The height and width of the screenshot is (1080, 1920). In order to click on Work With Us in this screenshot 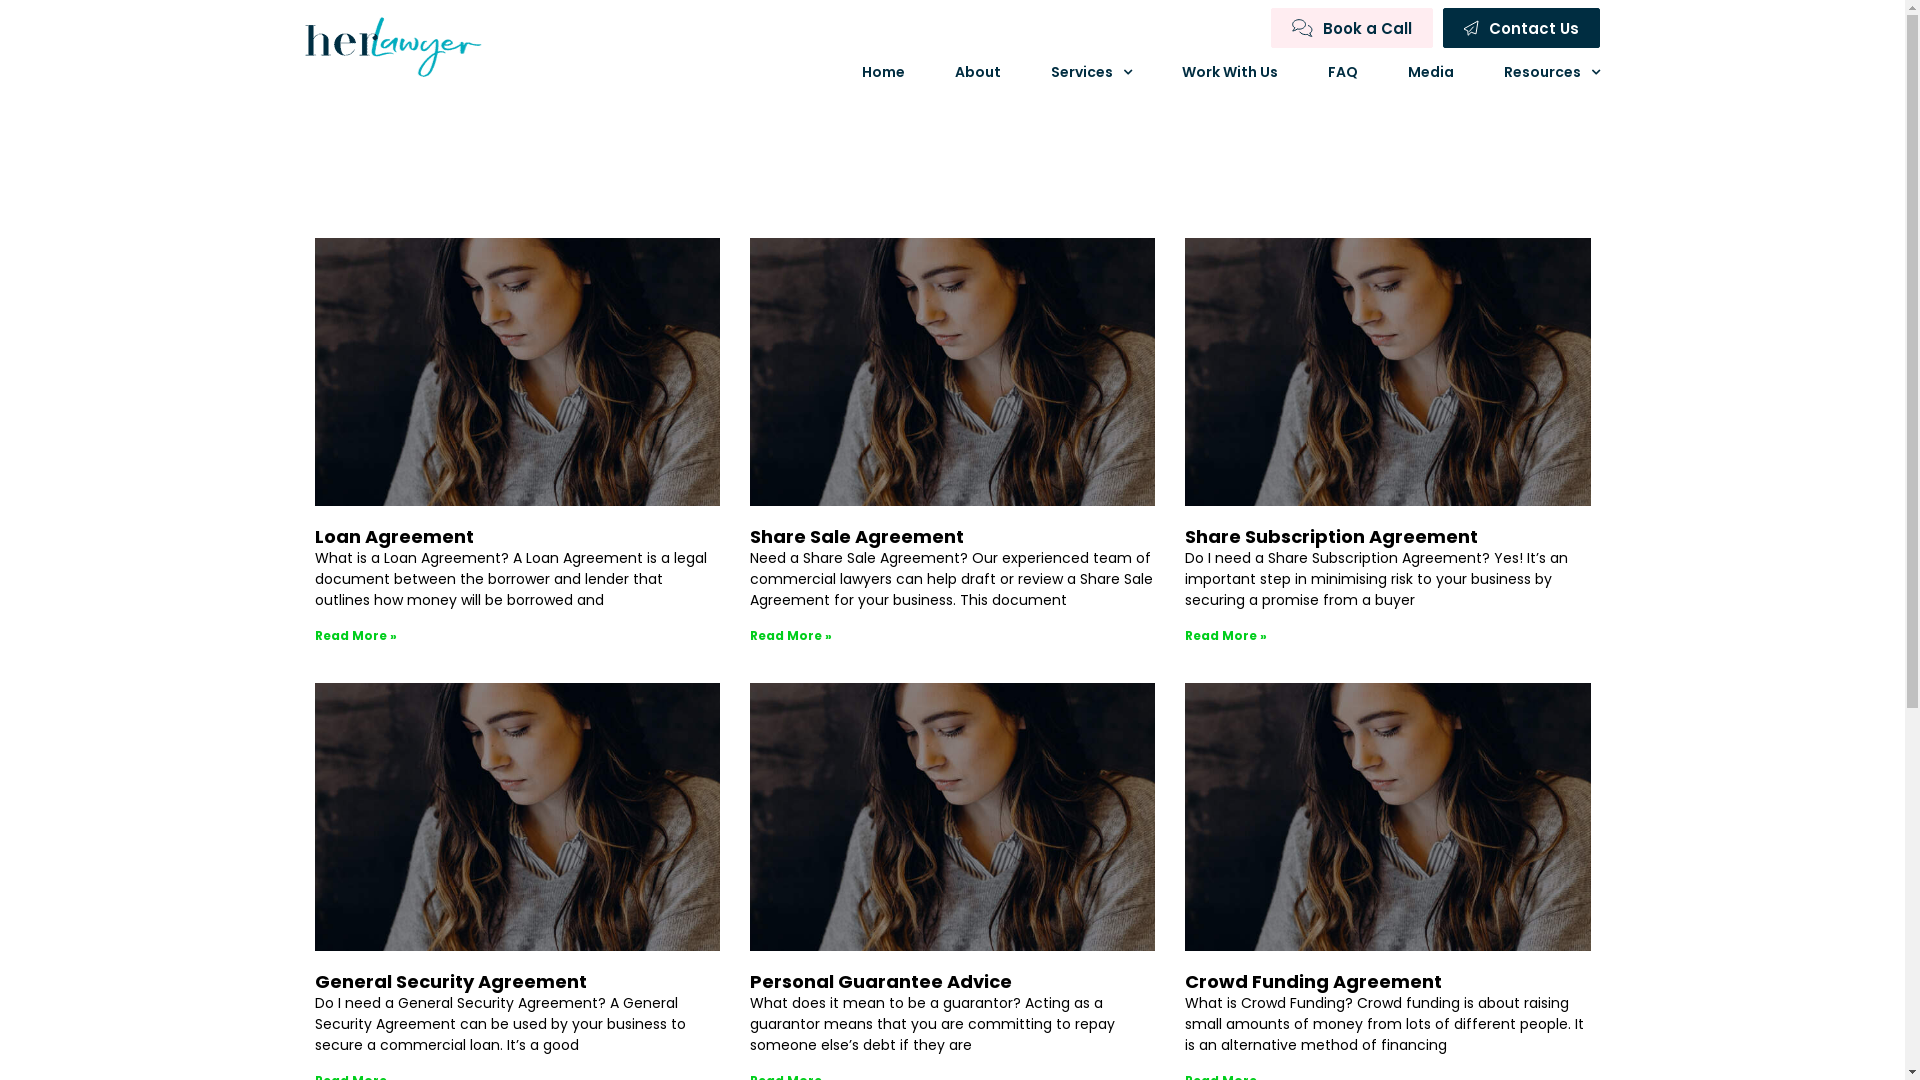, I will do `click(1230, 72)`.